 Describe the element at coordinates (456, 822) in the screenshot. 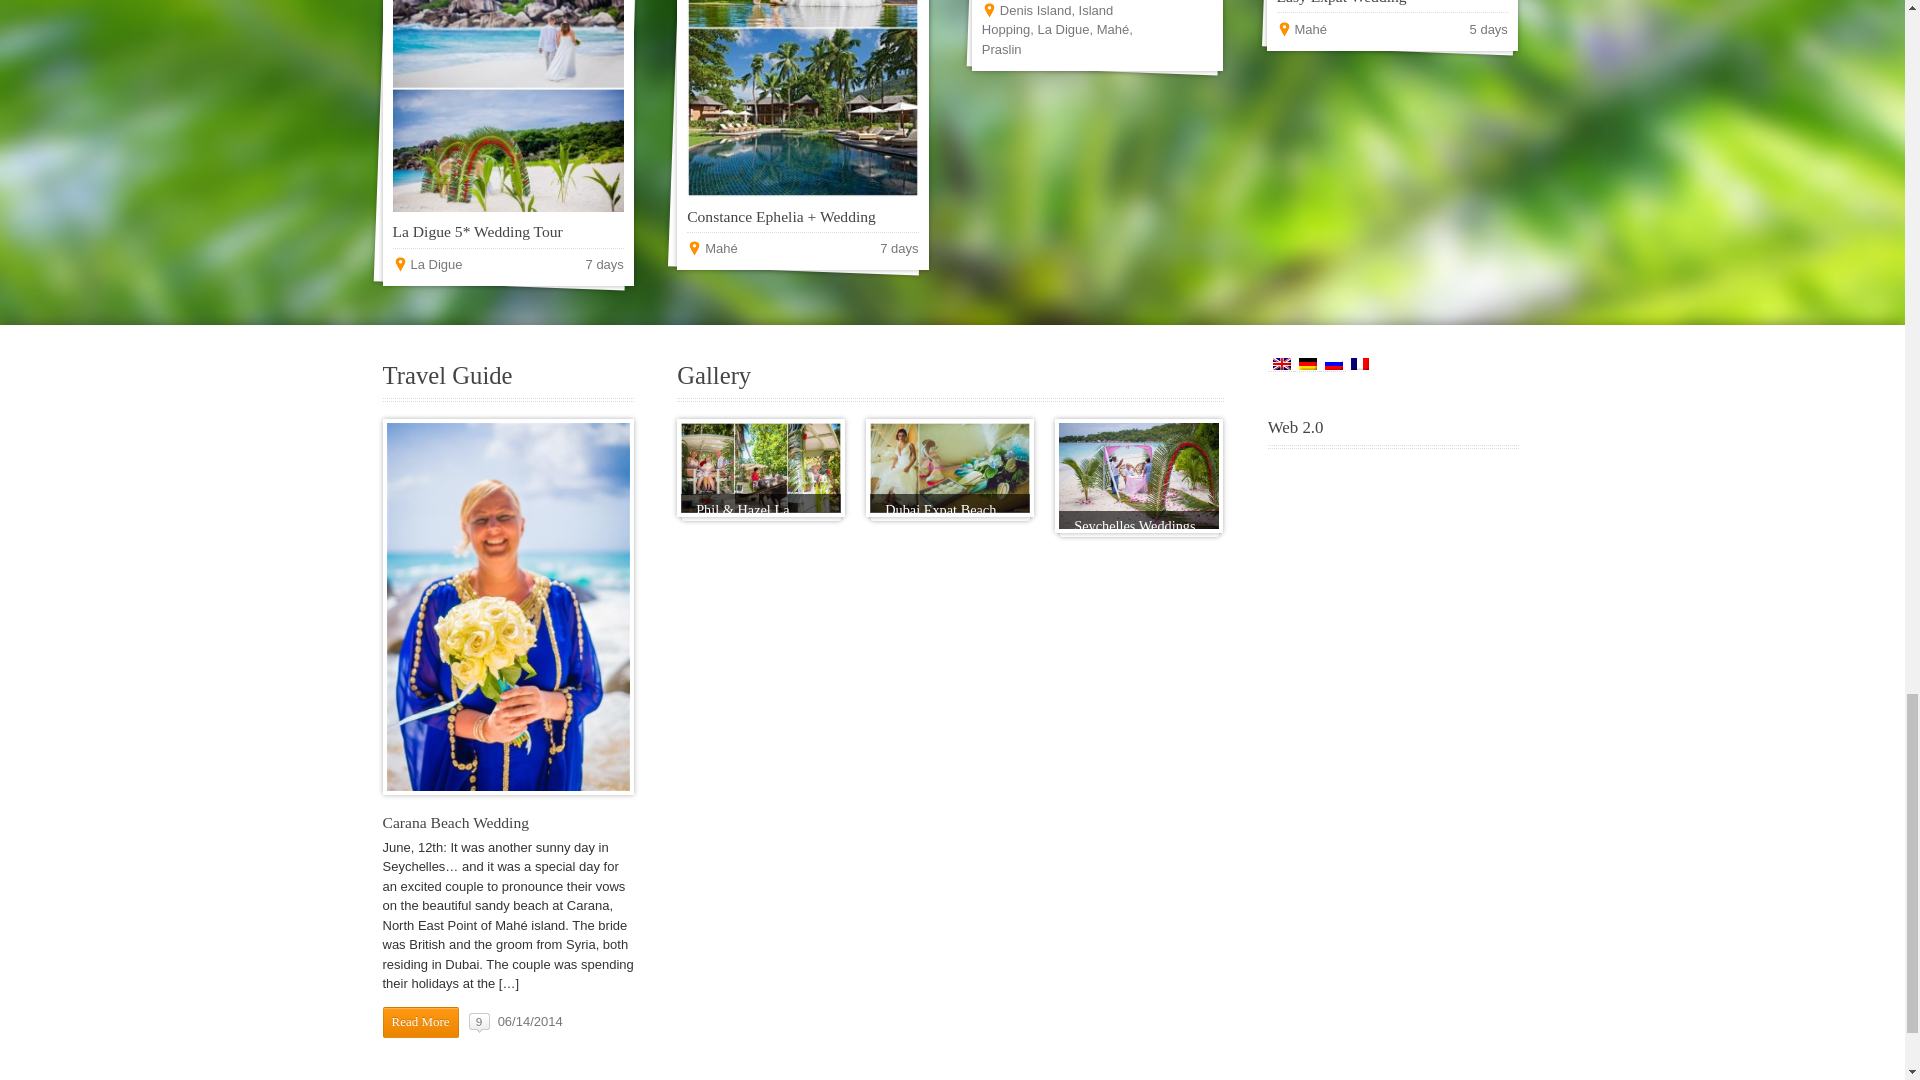

I see `Carana Beach Wedding` at that location.